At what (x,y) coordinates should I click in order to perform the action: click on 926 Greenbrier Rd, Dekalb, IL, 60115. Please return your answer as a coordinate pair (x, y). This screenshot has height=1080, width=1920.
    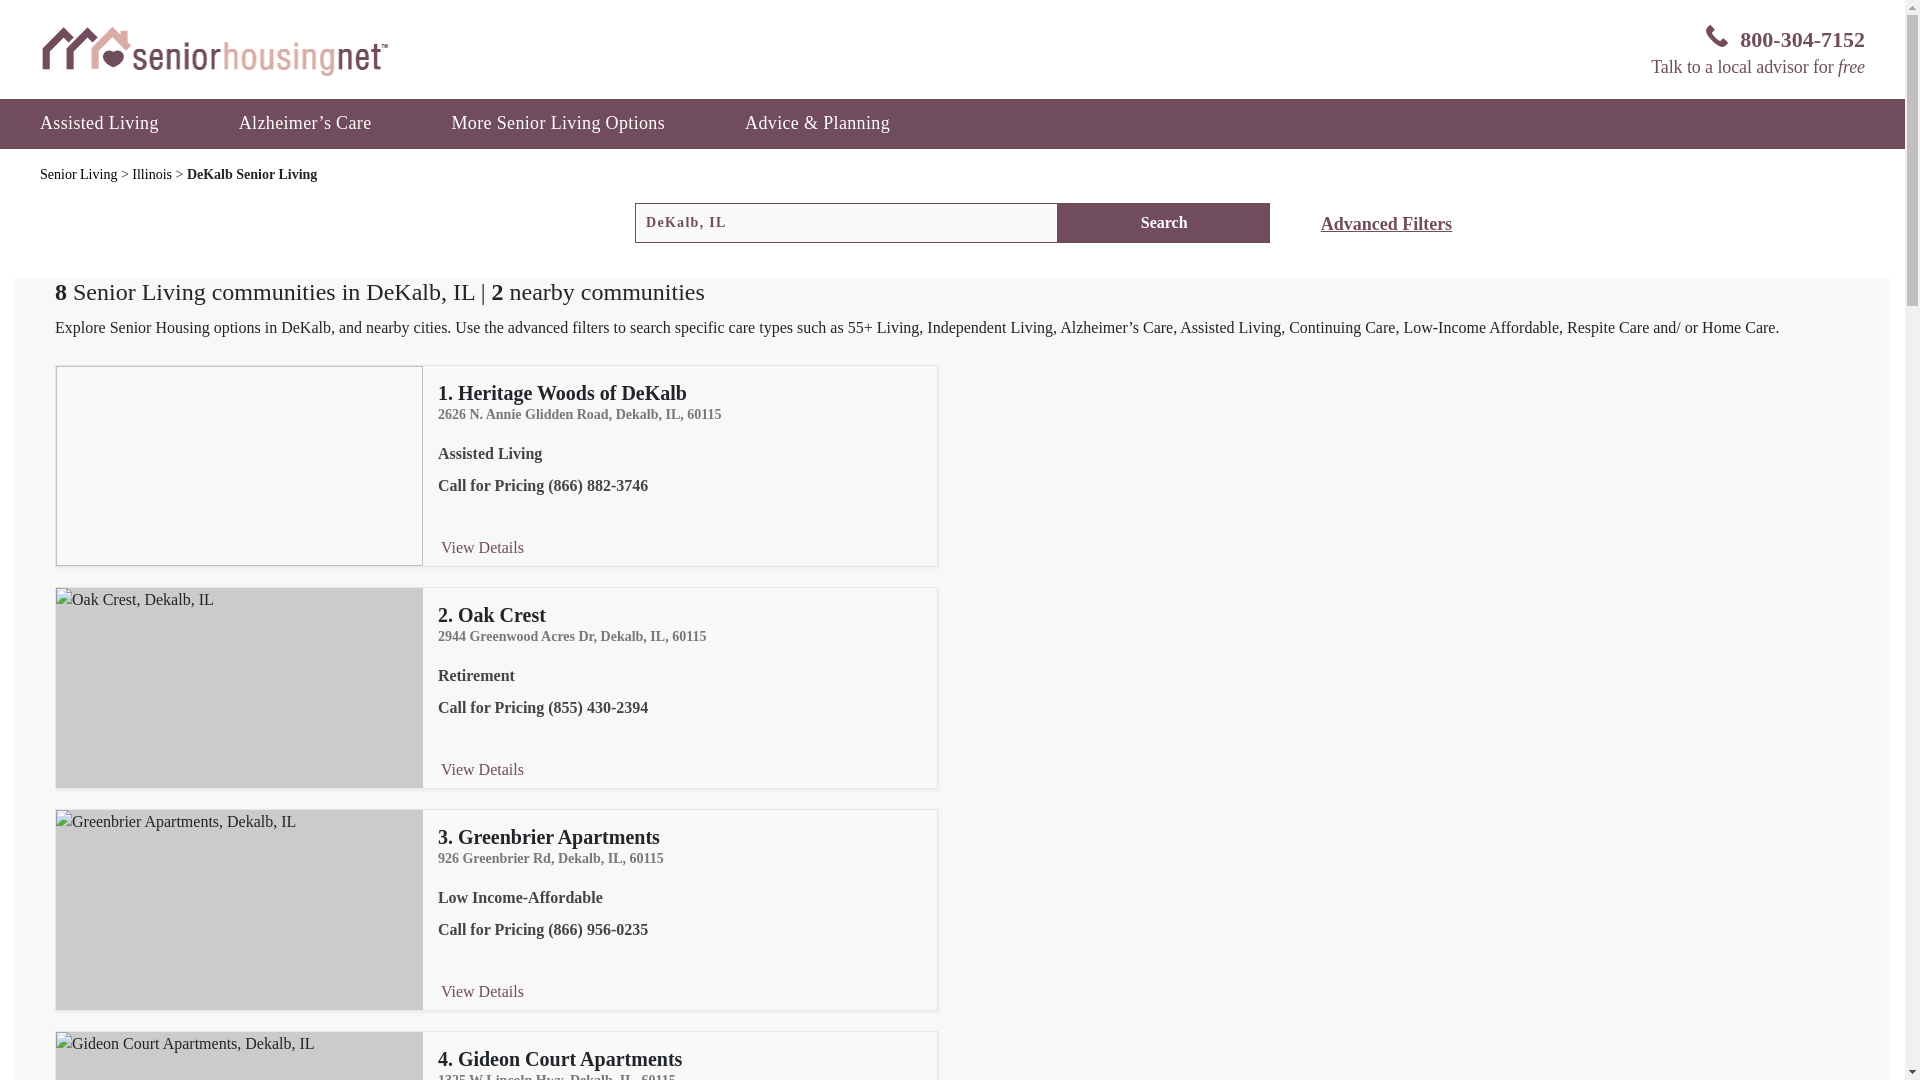
    Looking at the image, I should click on (686, 858).